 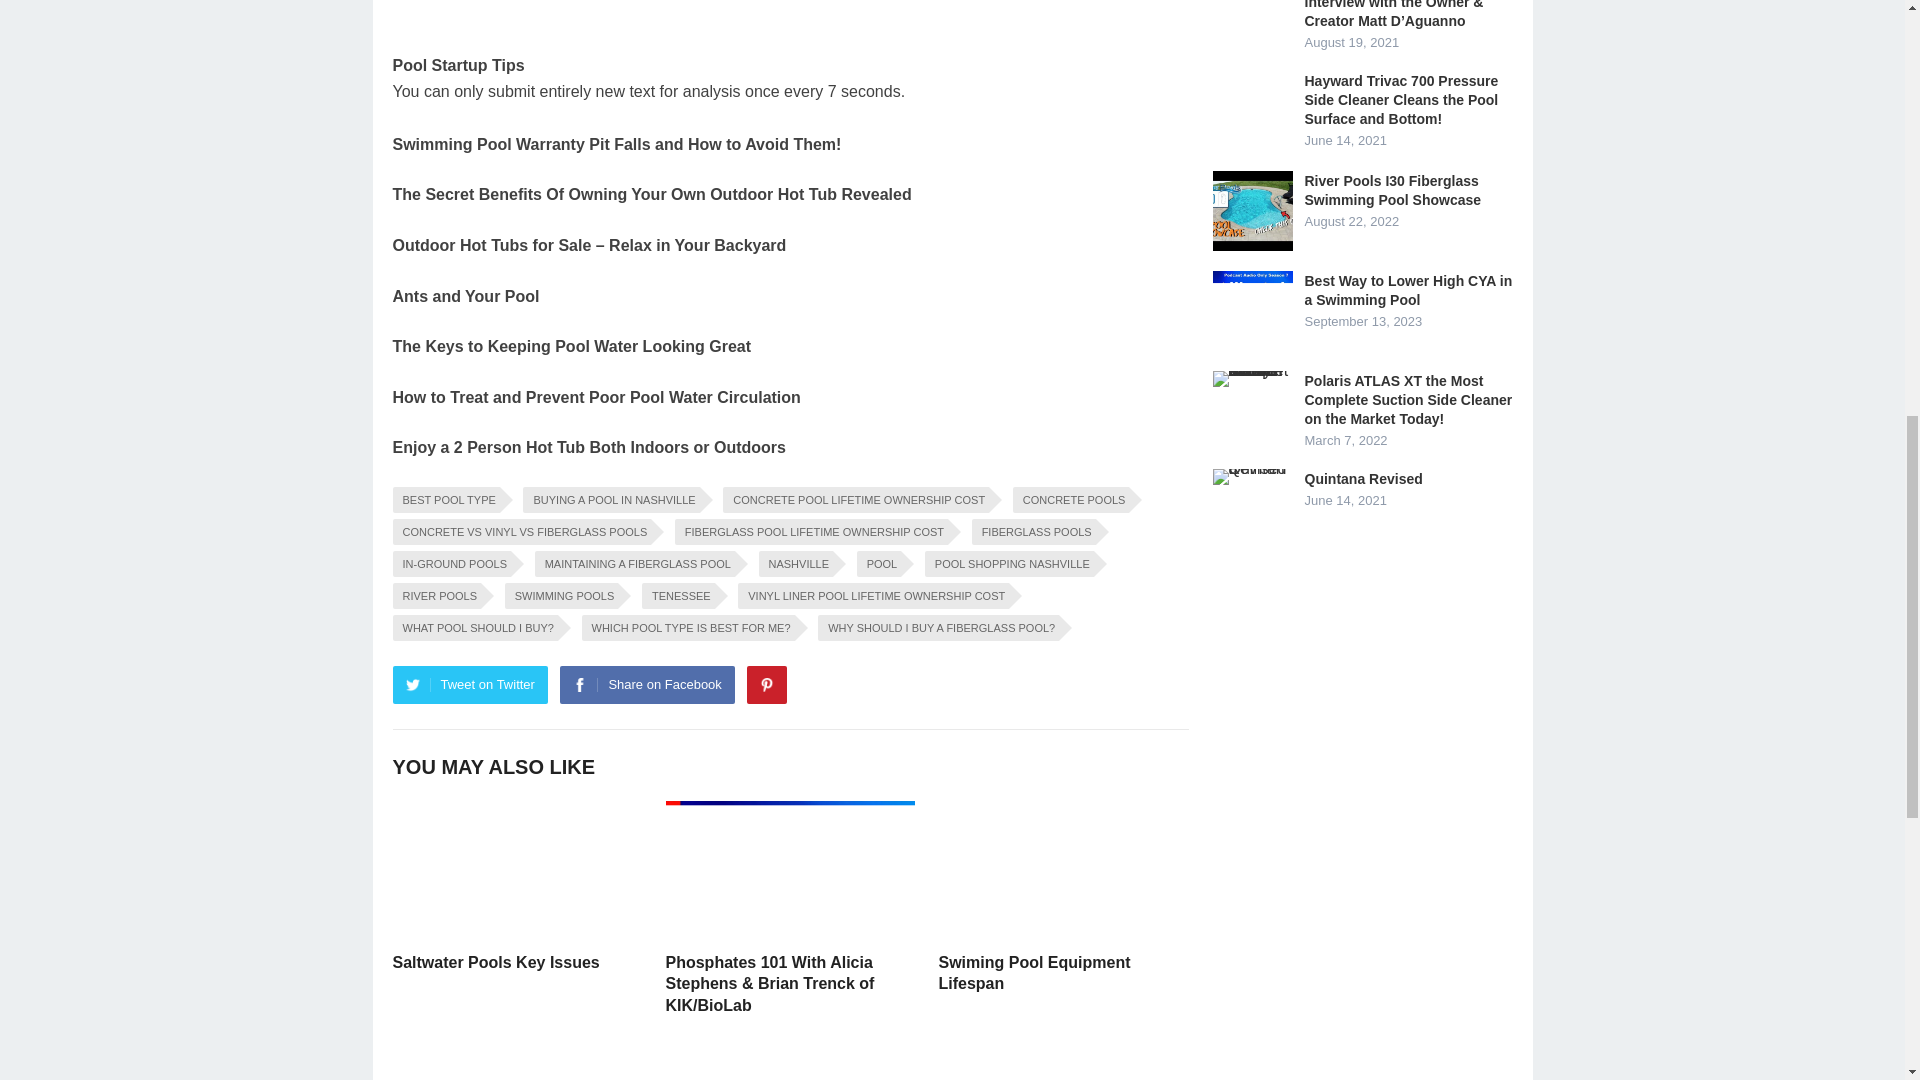 What do you see at coordinates (445, 500) in the screenshot?
I see `BEST POOL TYPE` at bounding box center [445, 500].